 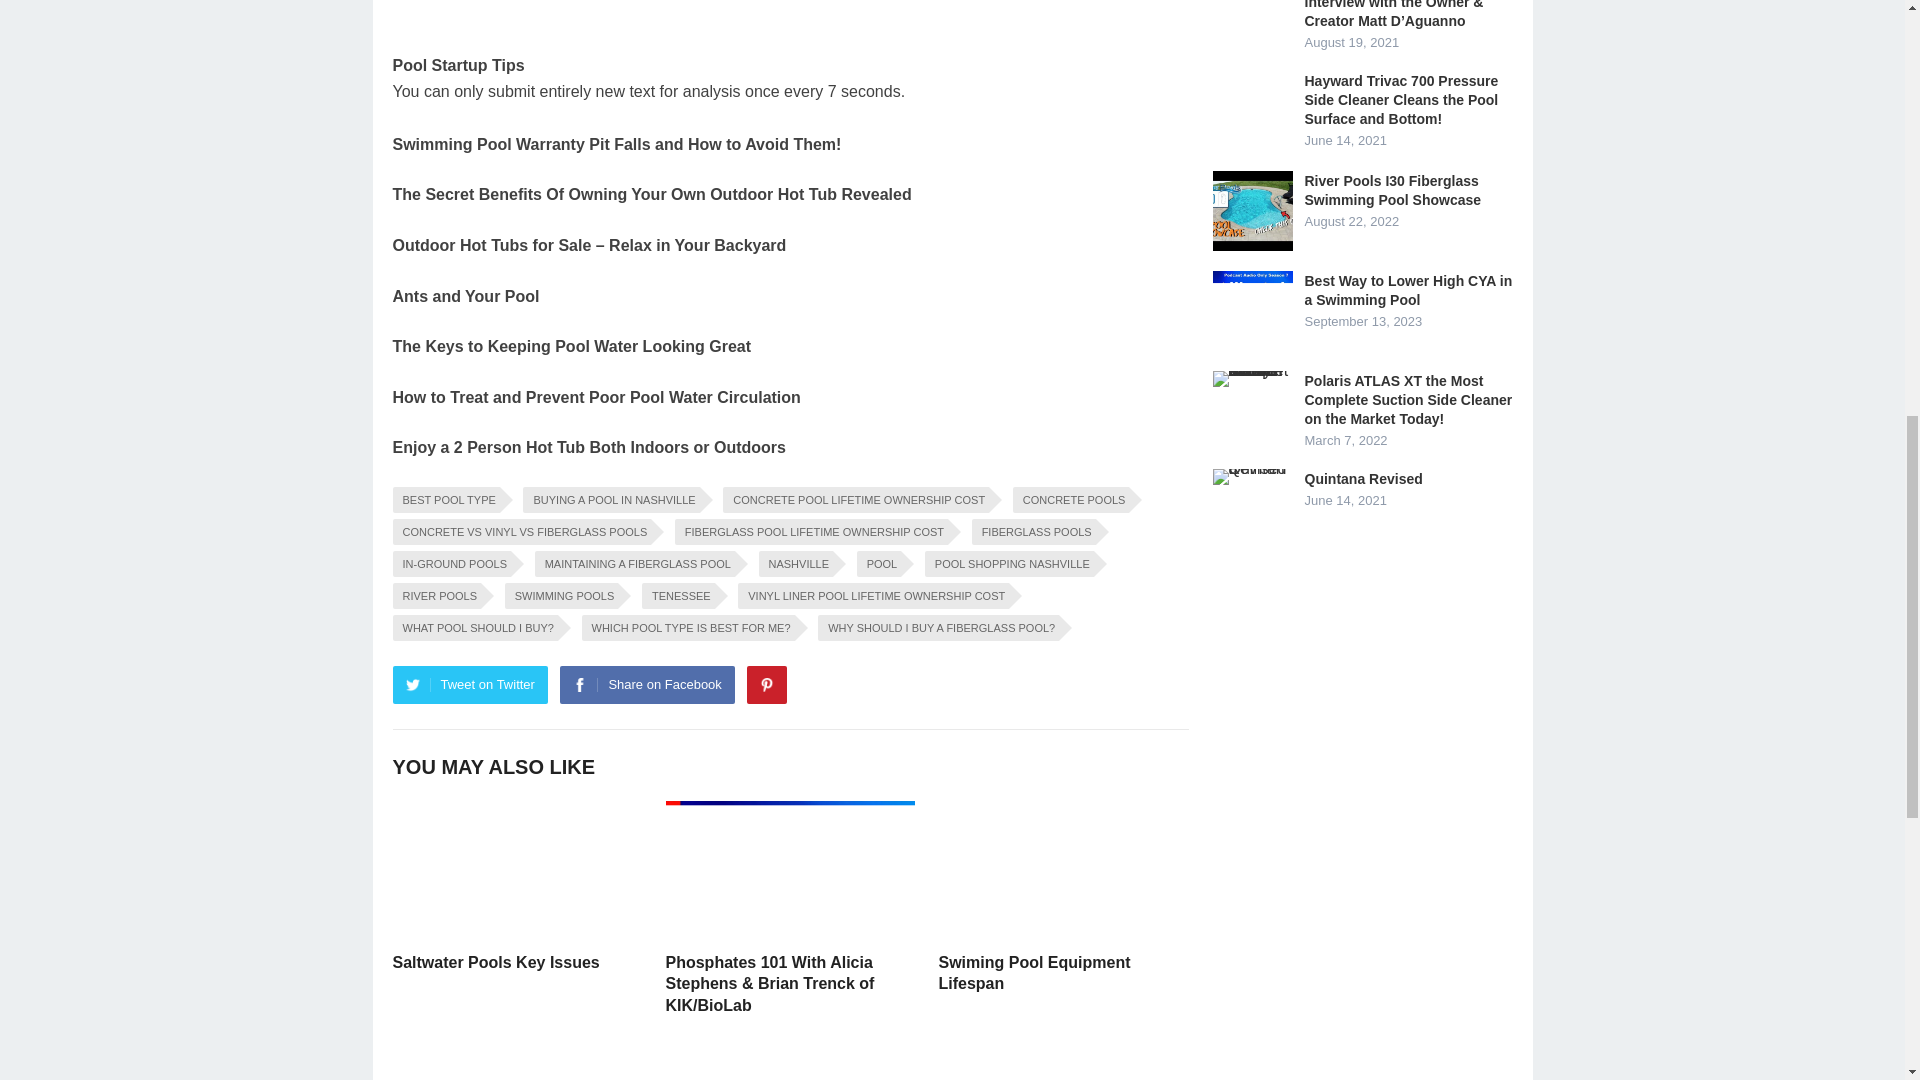 What do you see at coordinates (445, 500) in the screenshot?
I see `BEST POOL TYPE` at bounding box center [445, 500].